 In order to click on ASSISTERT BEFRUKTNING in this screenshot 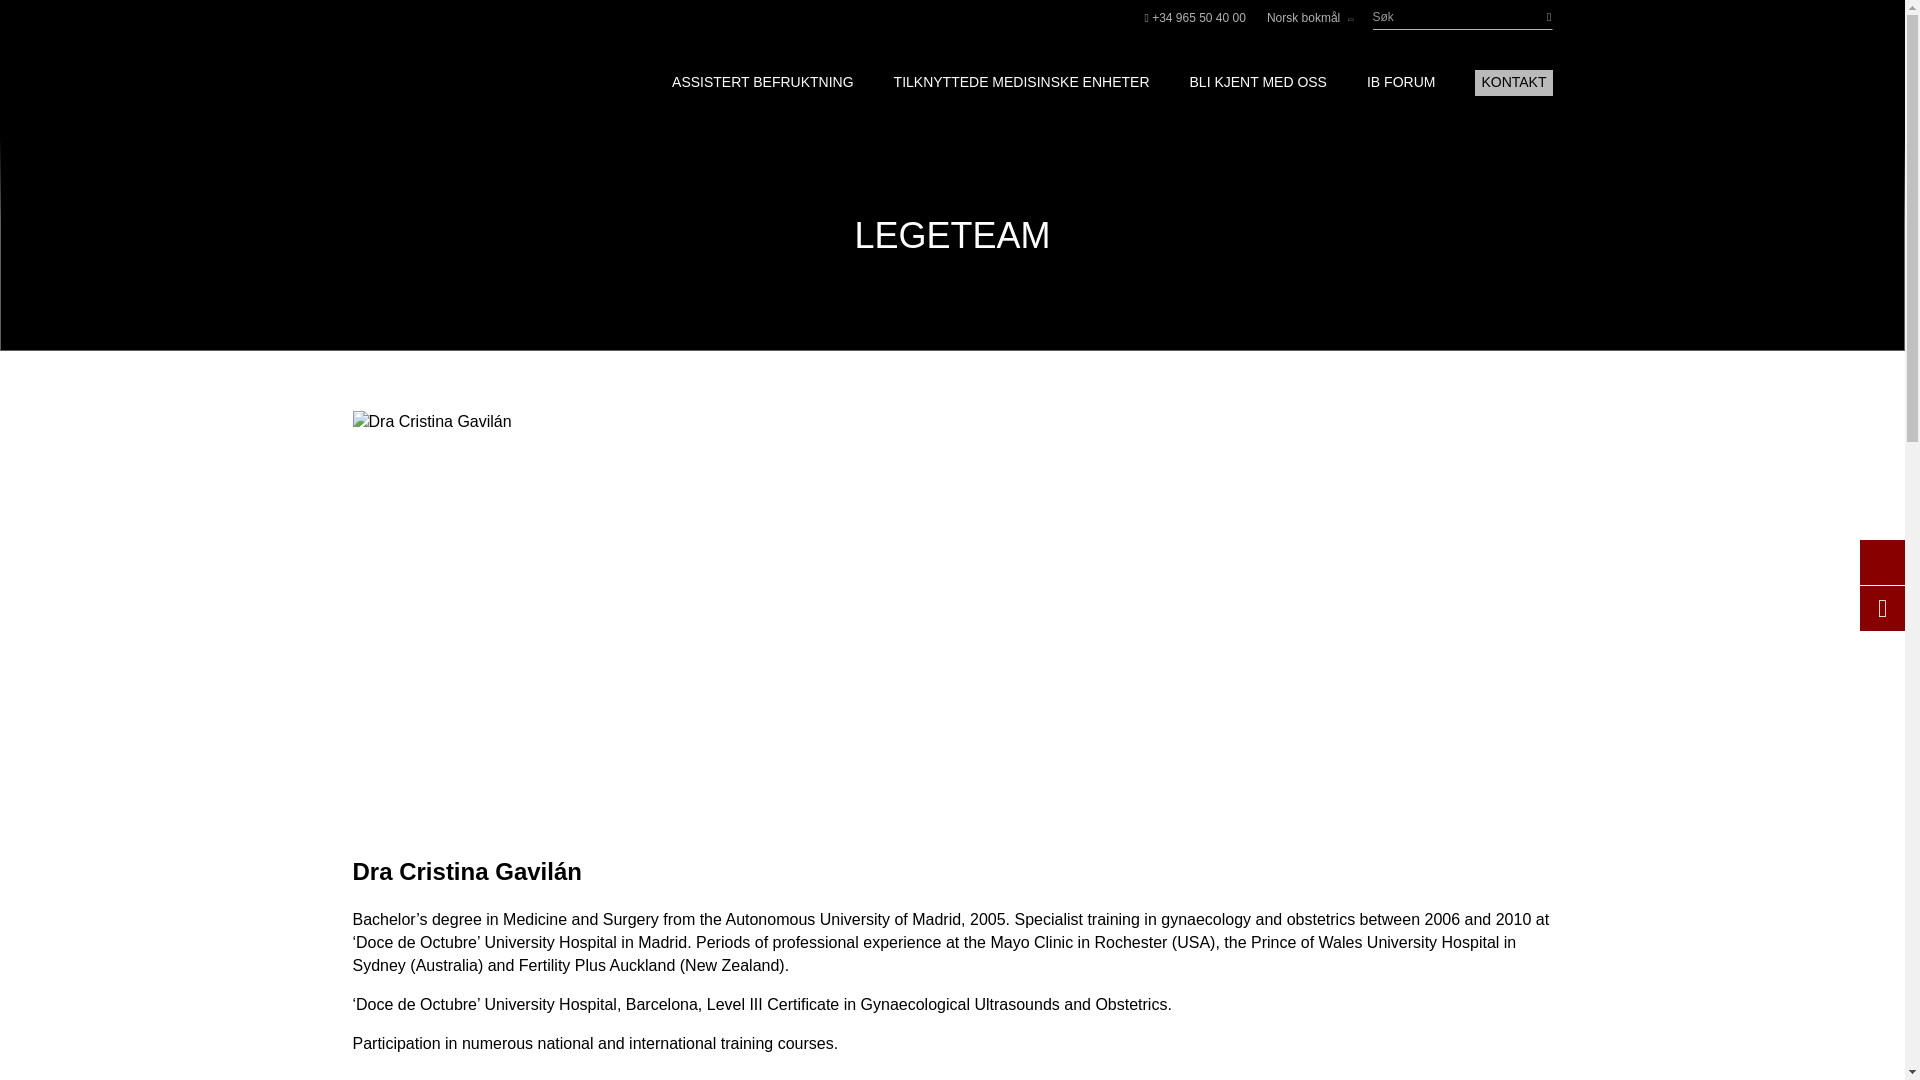, I will do `click(763, 82)`.